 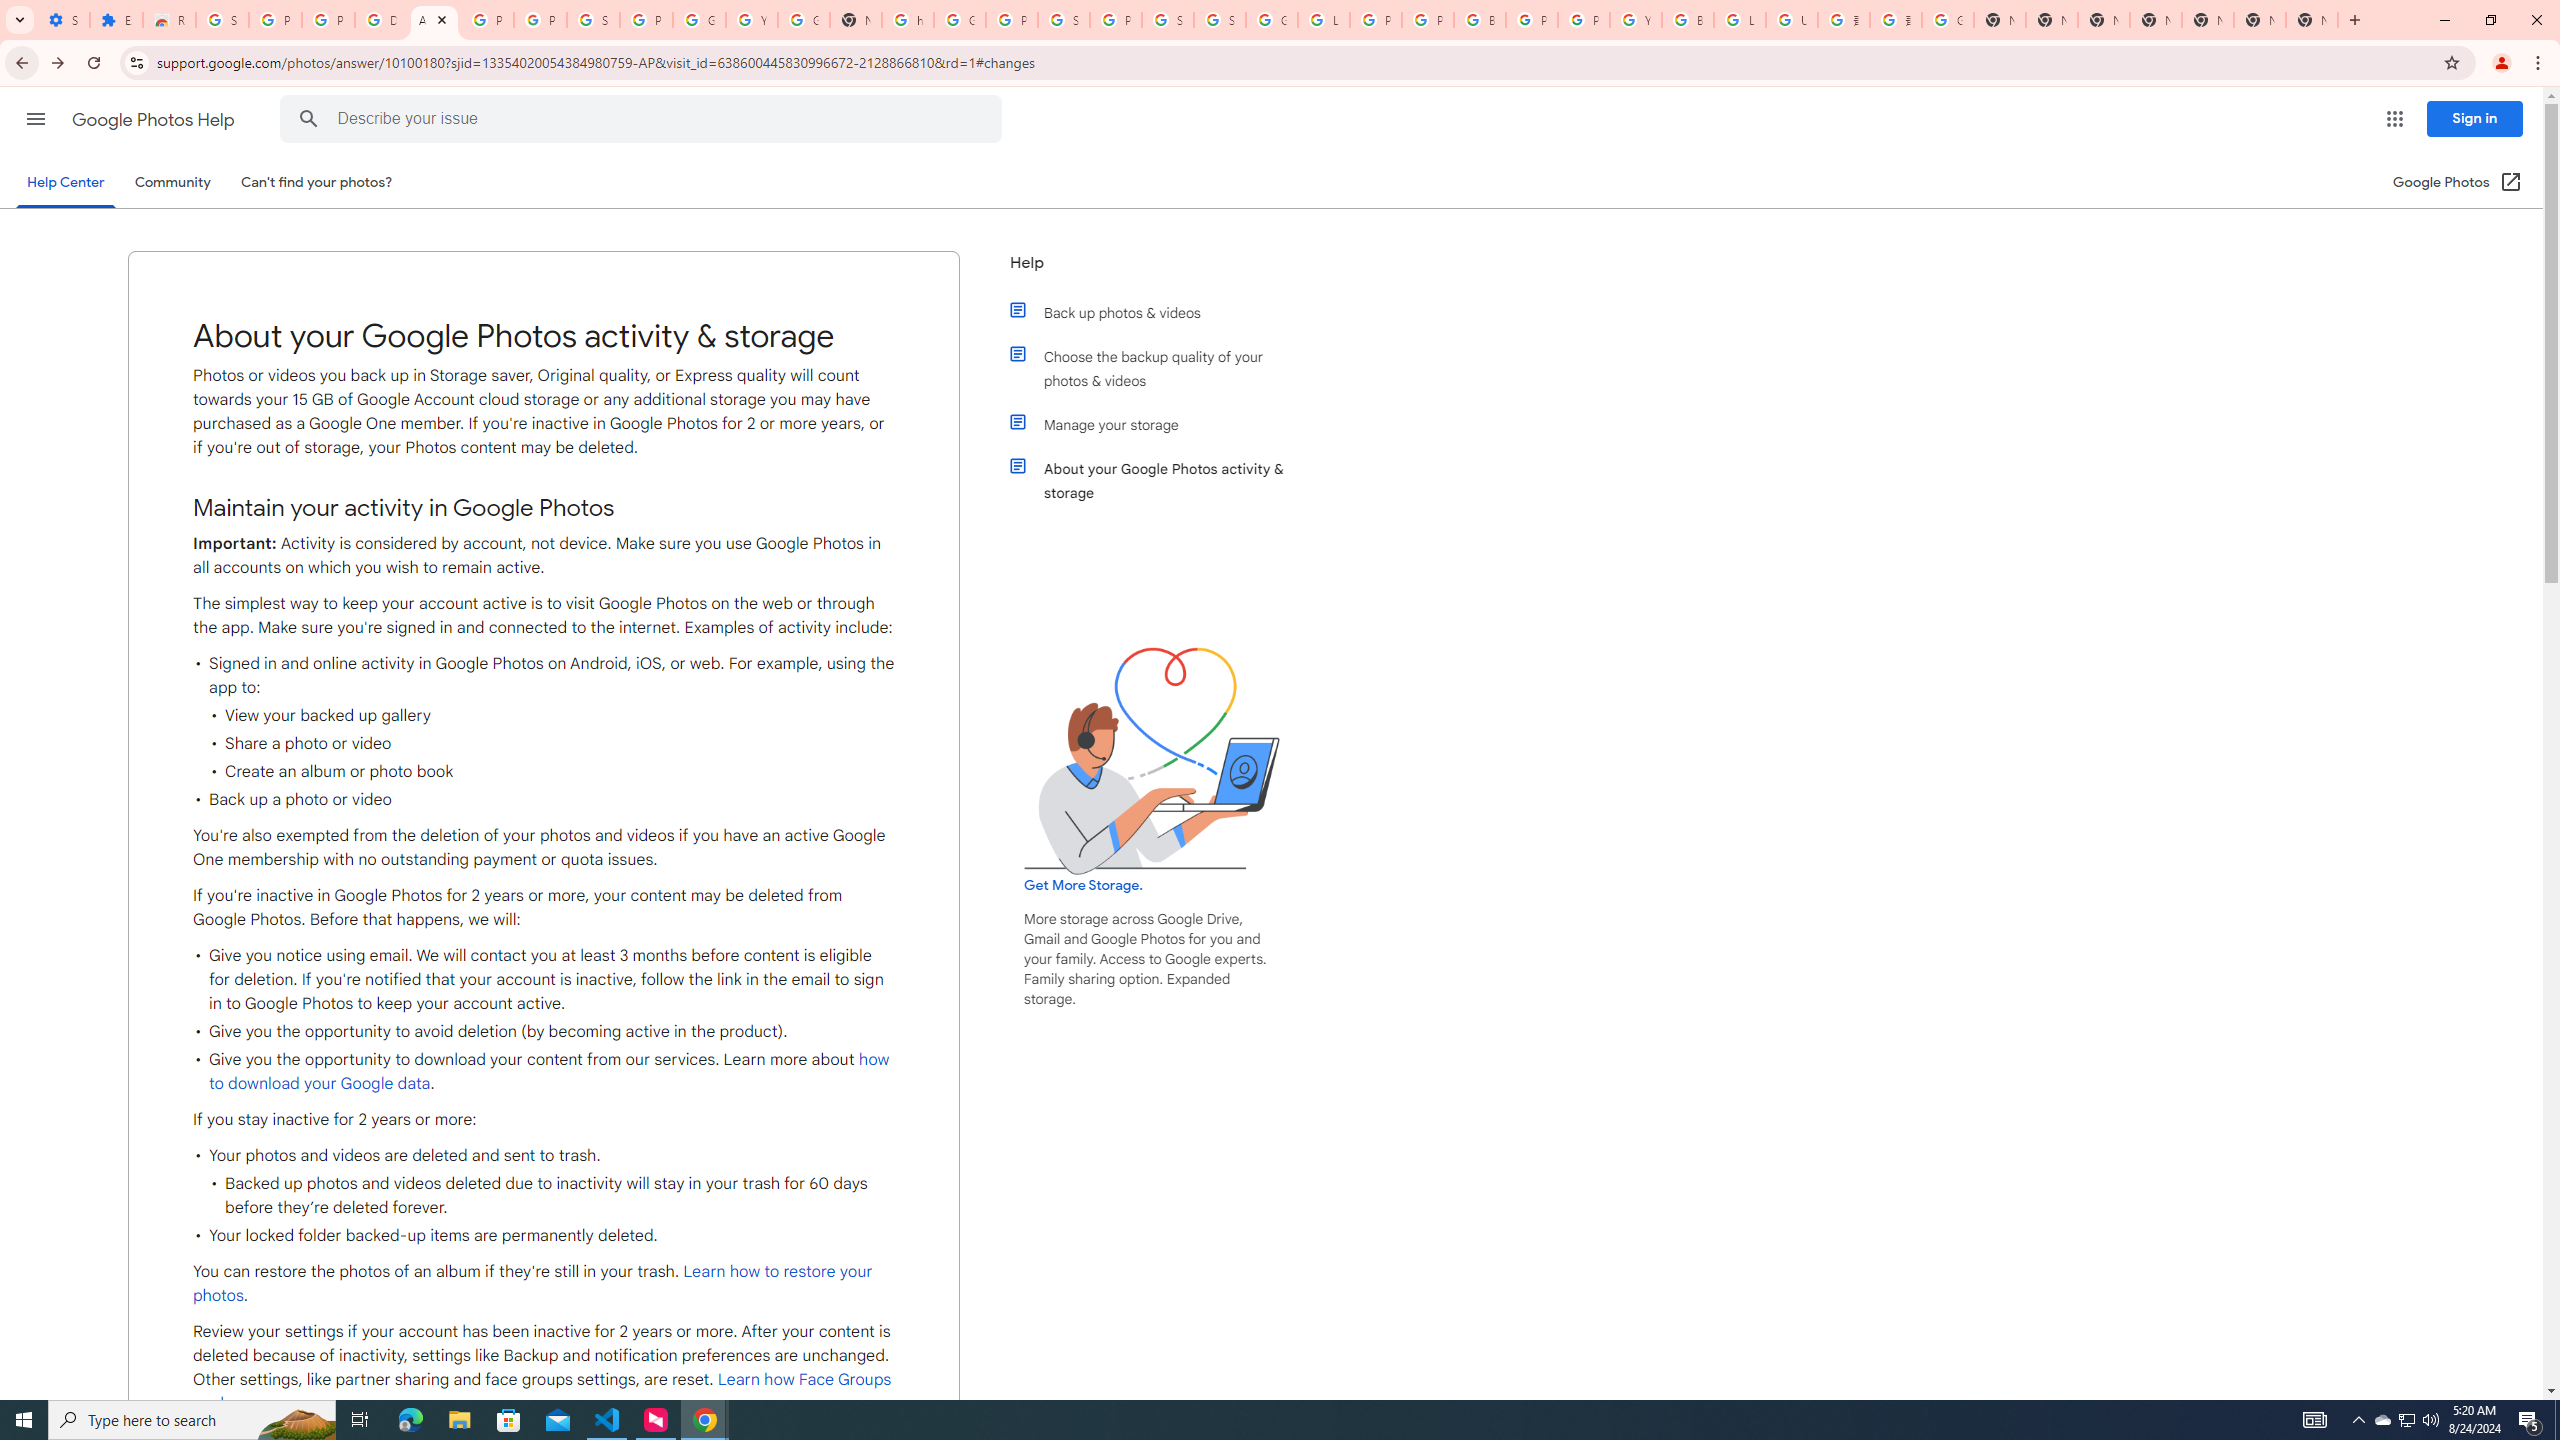 What do you see at coordinates (594, 20) in the screenshot?
I see `Sign in - Google Accounts` at bounding box center [594, 20].